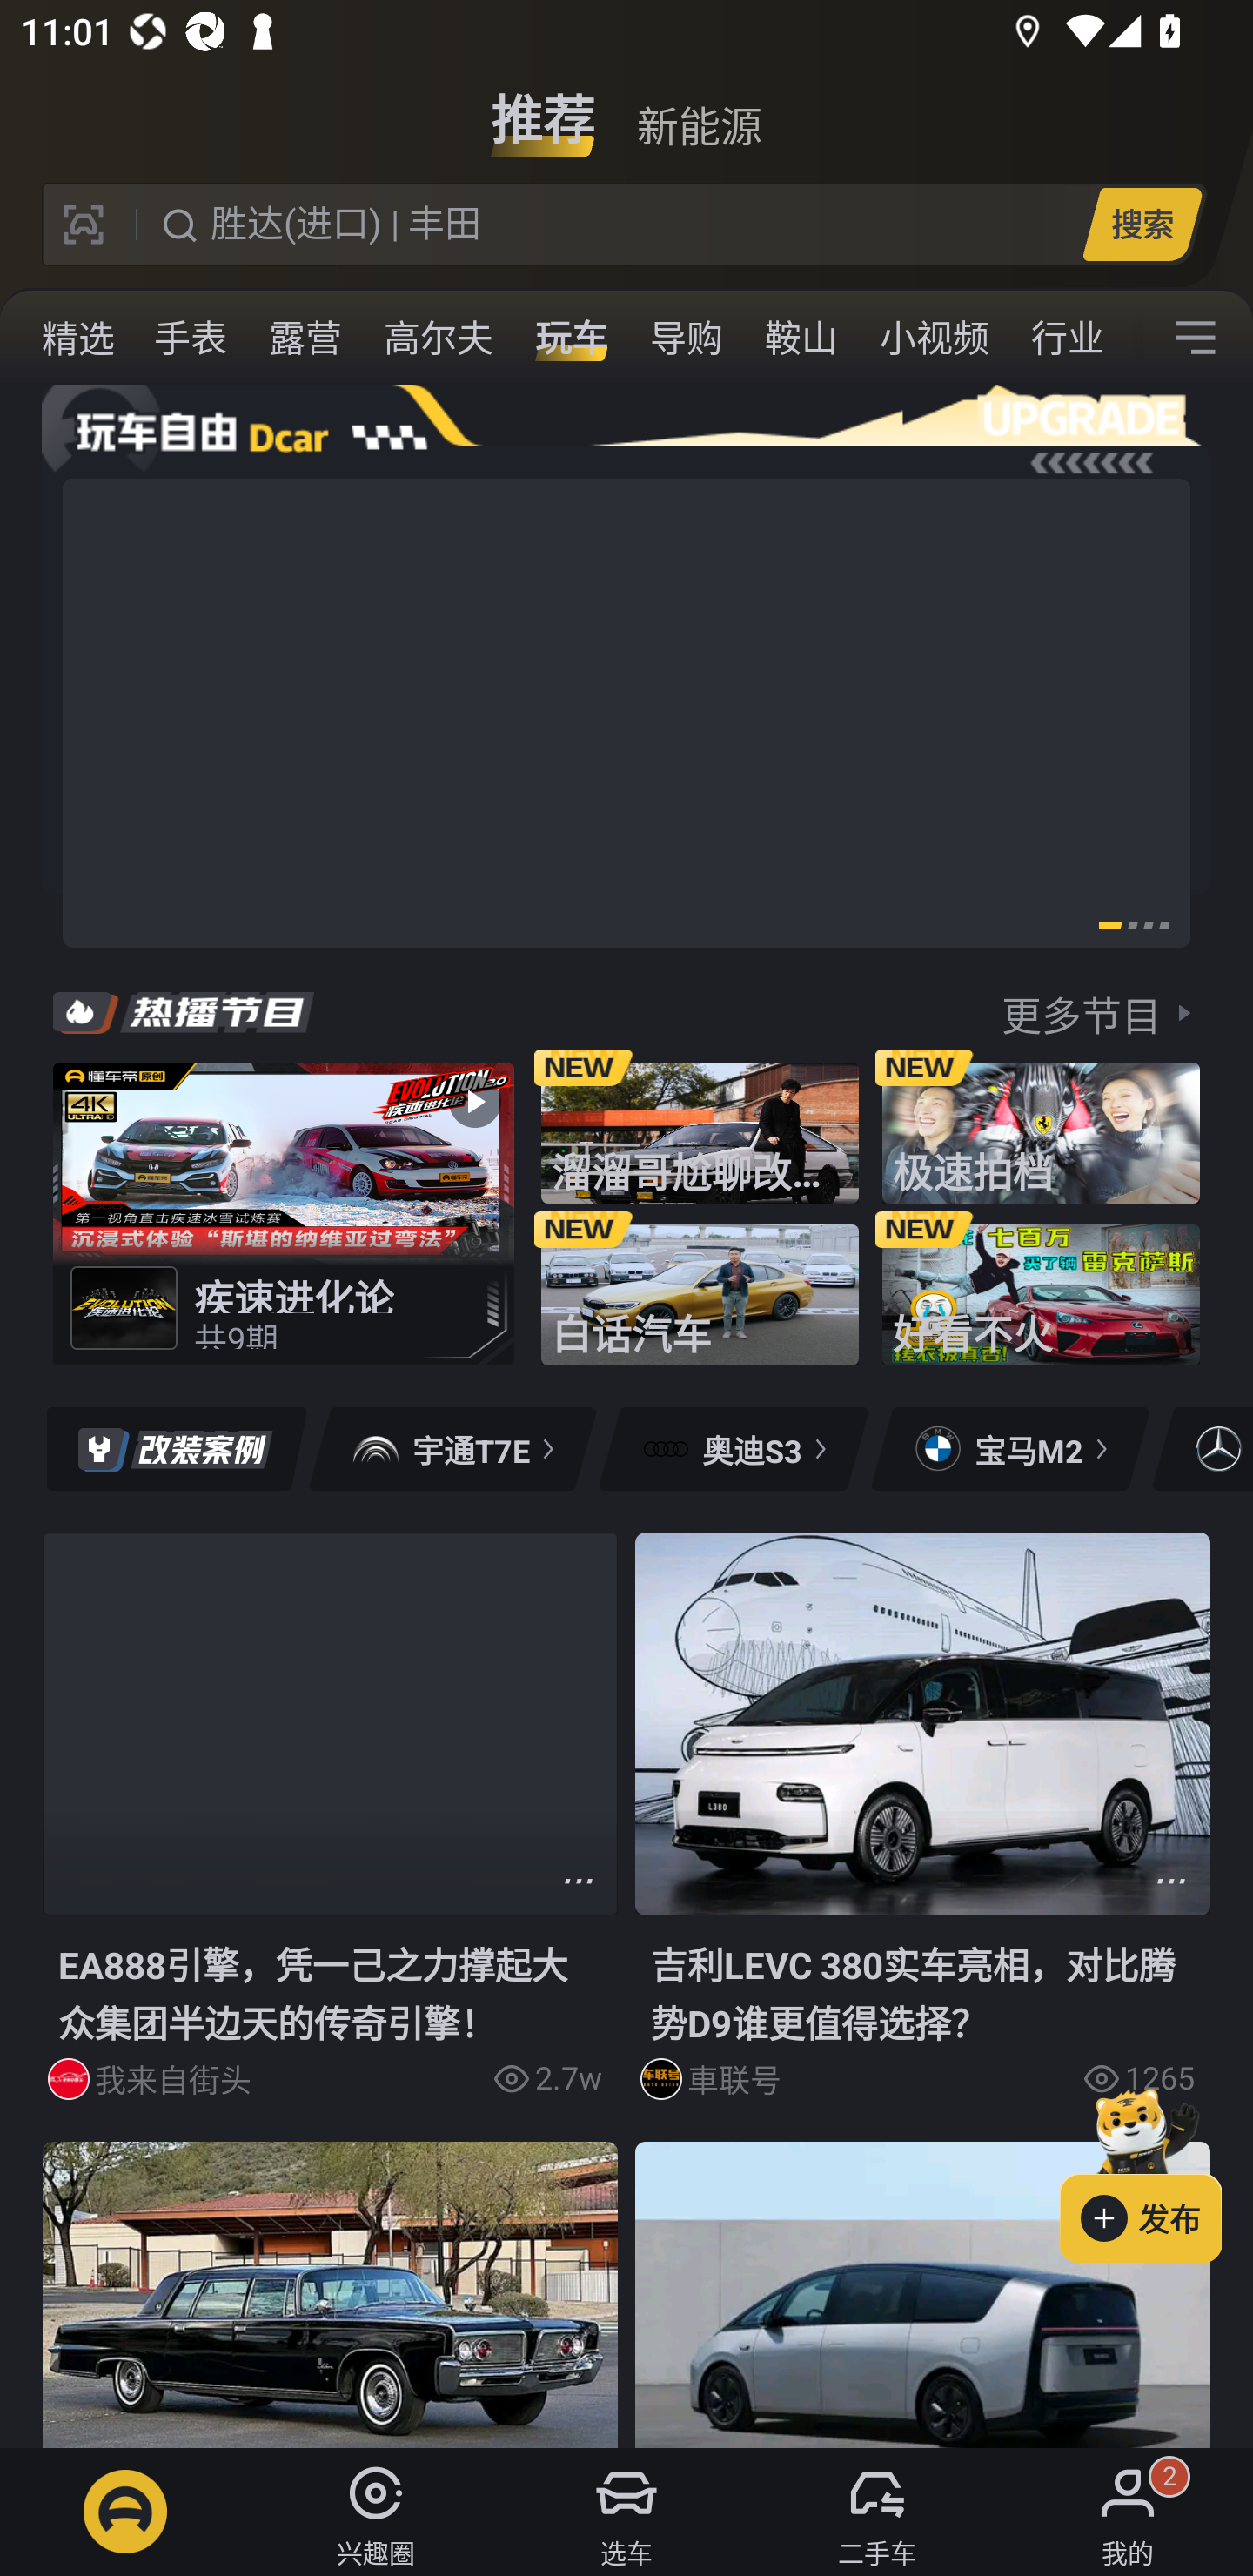  I want to click on 車联号, so click(877, 2080).